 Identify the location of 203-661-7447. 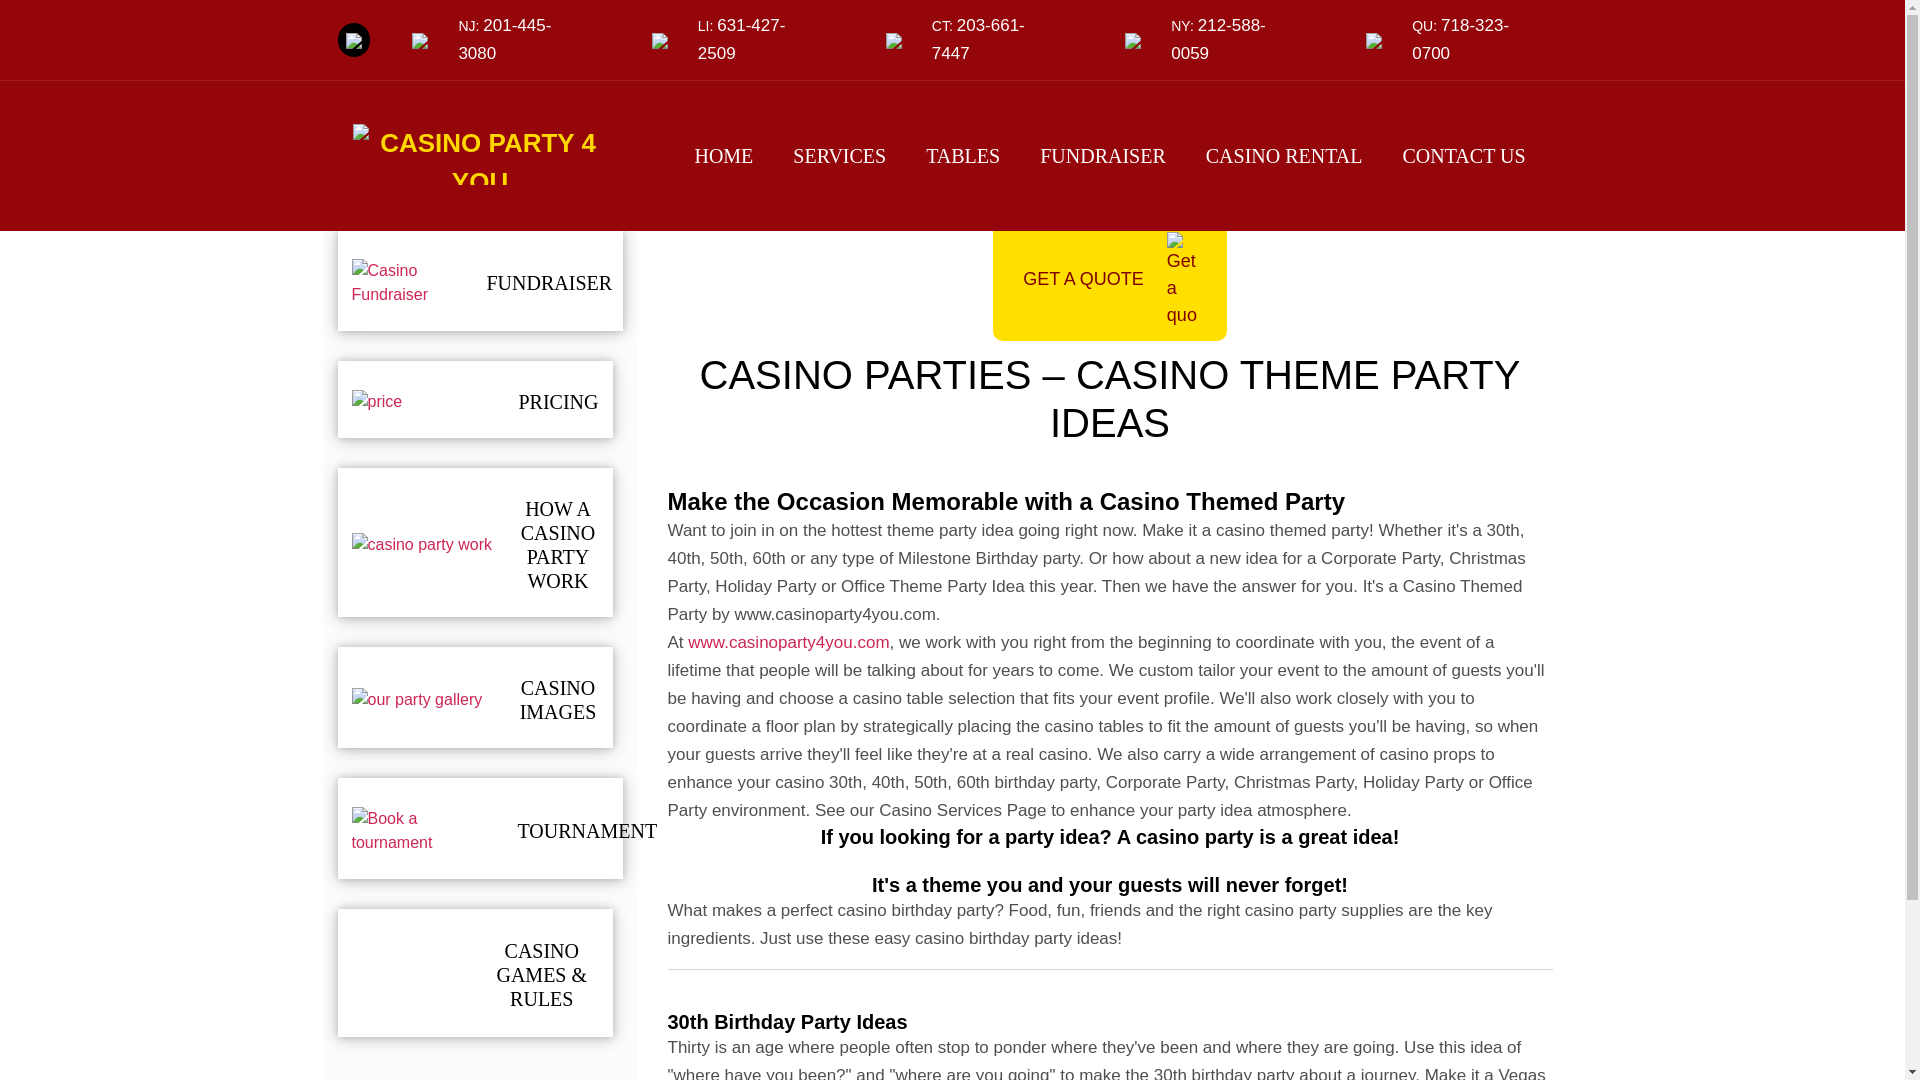
(978, 39).